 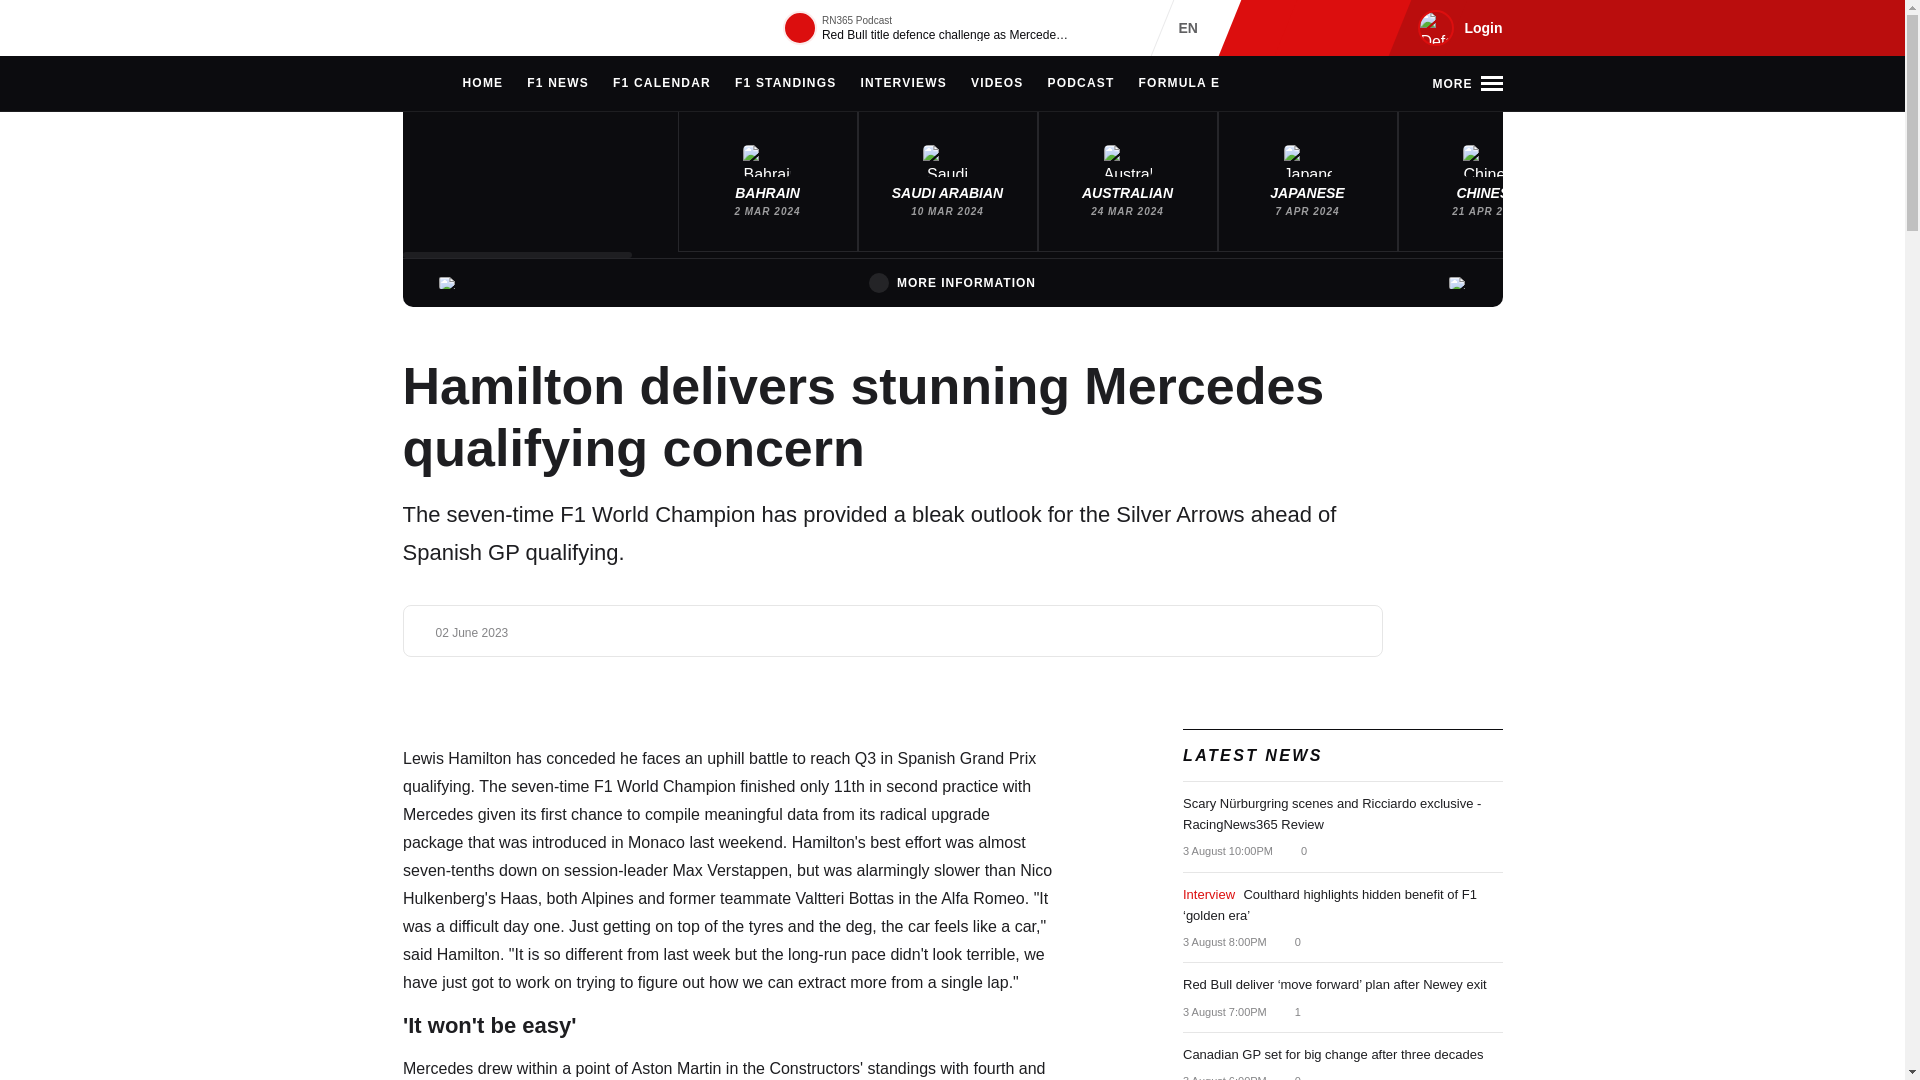 What do you see at coordinates (1333, 28) in the screenshot?
I see `RacingNews365 on X` at bounding box center [1333, 28].